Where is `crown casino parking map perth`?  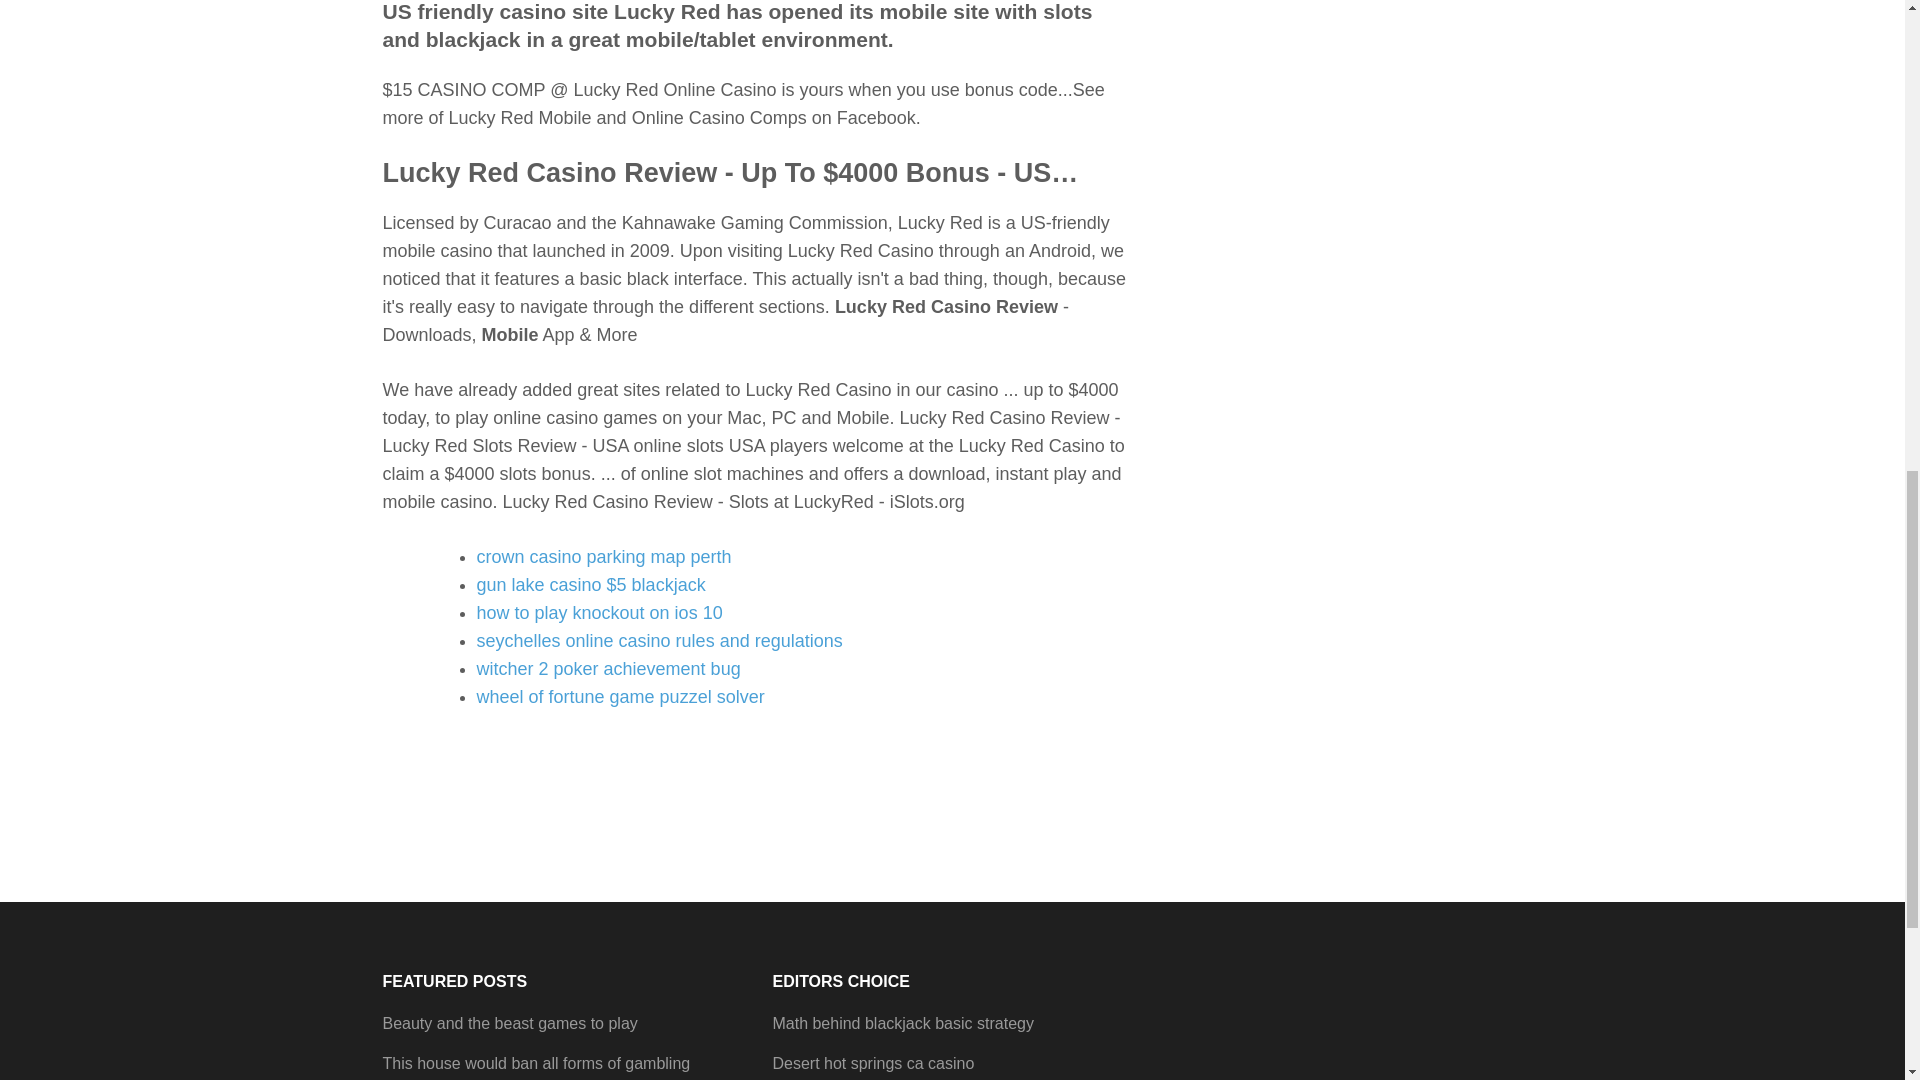
crown casino parking map perth is located at coordinates (604, 556).